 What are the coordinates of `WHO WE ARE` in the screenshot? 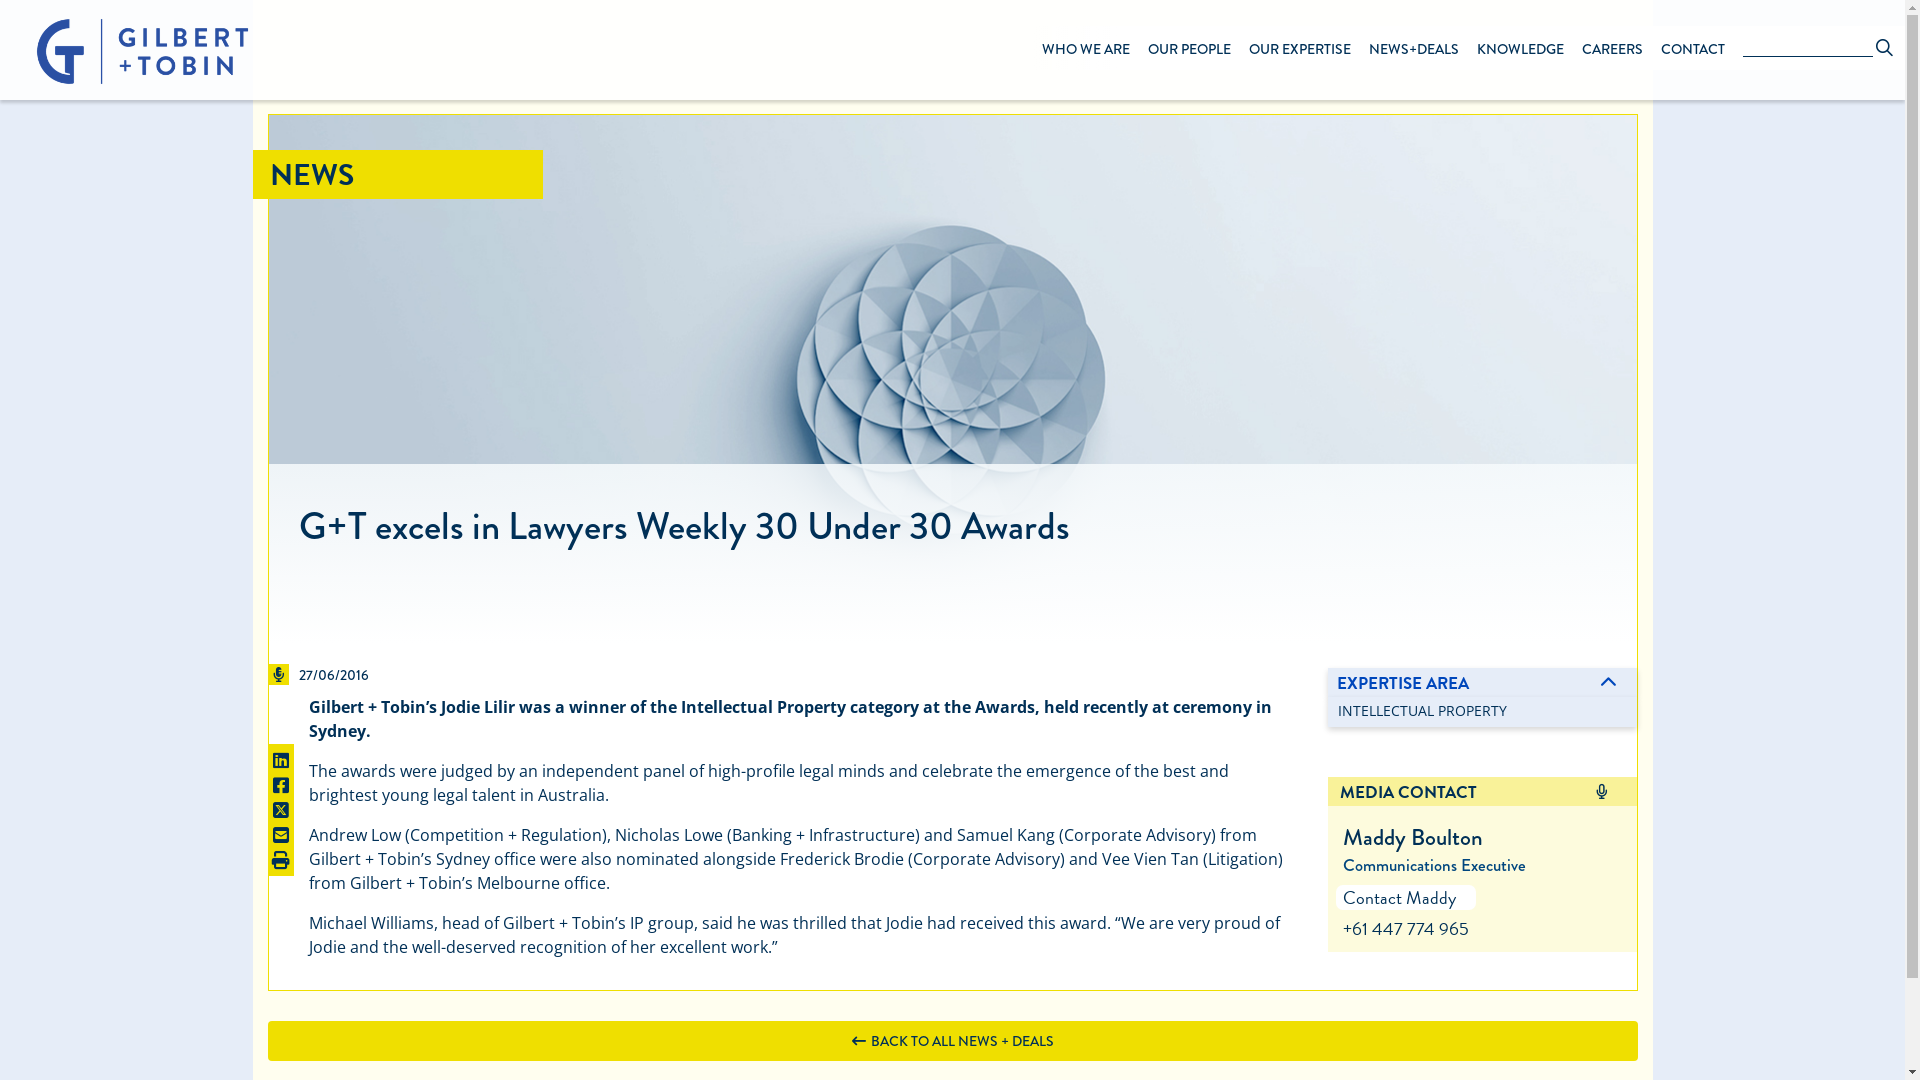 It's located at (1086, 48).